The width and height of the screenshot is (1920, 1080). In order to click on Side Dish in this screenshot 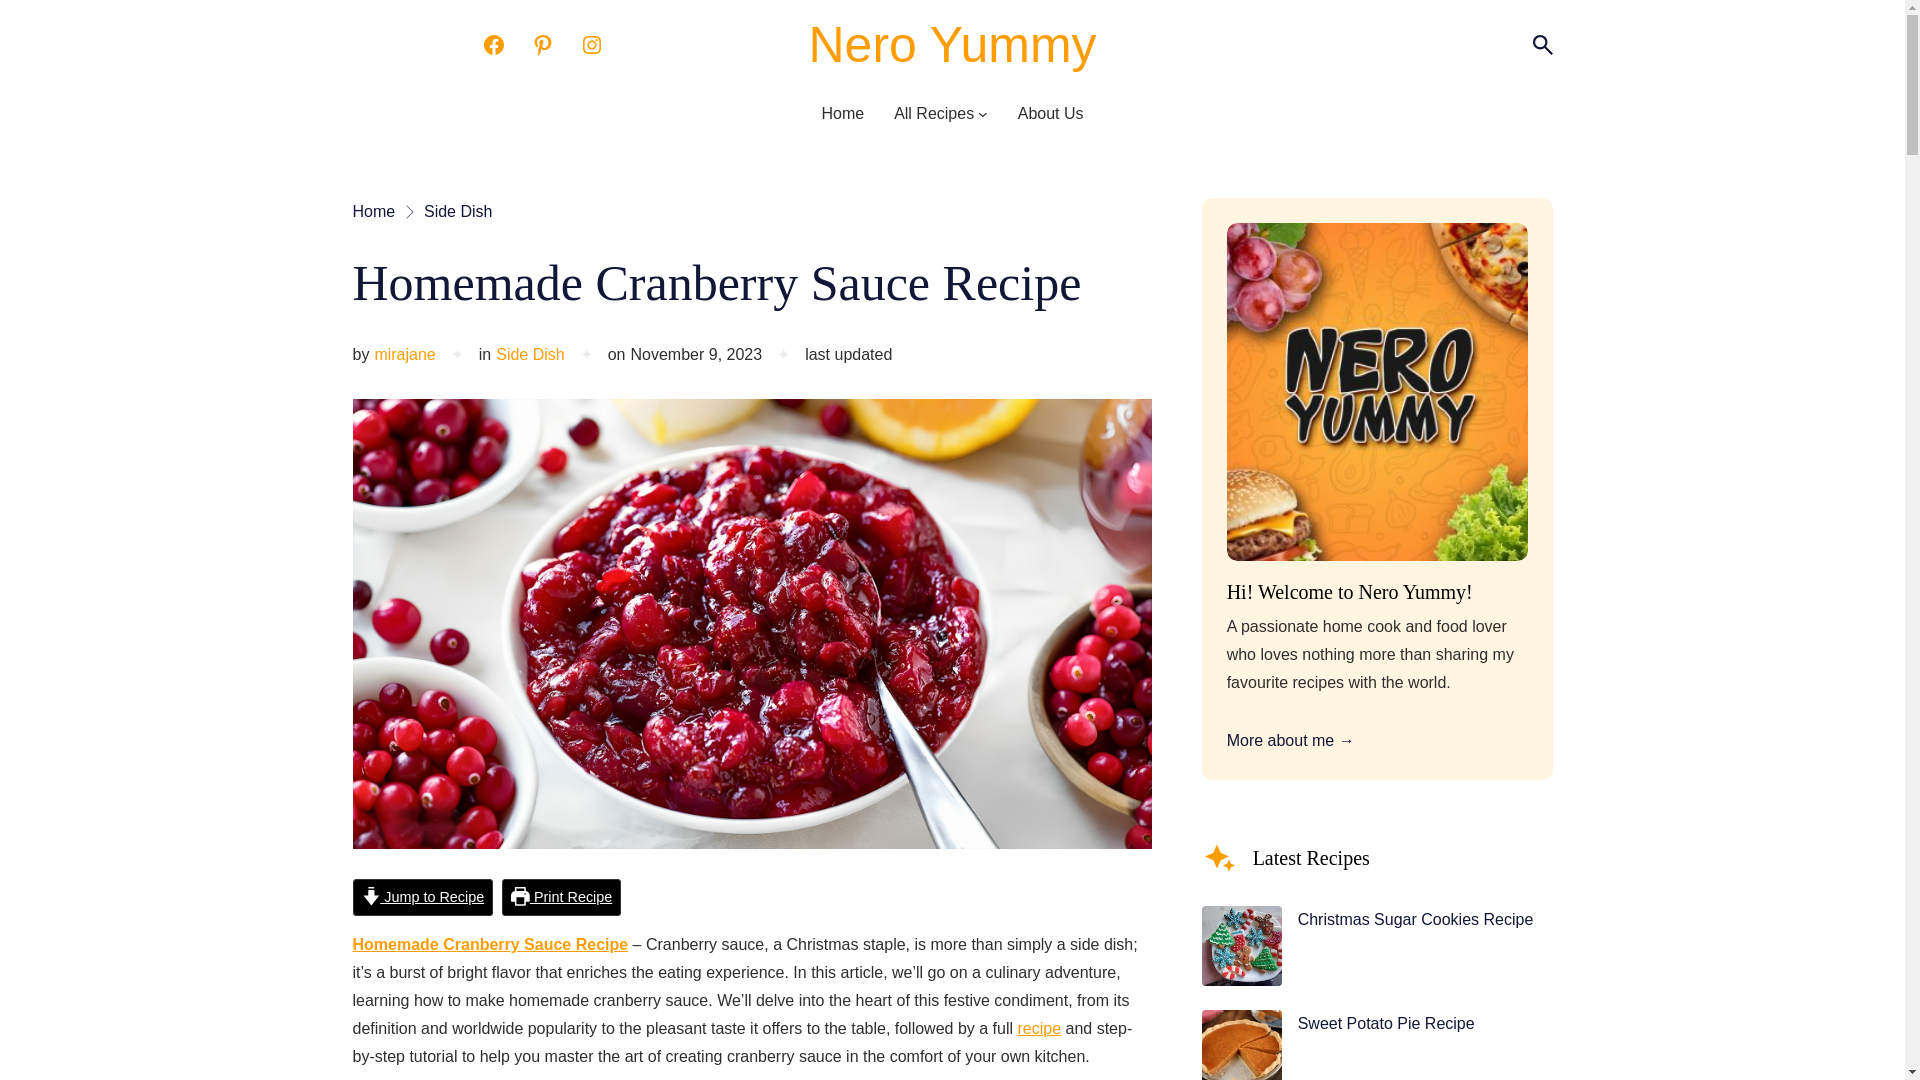, I will do `click(458, 211)`.